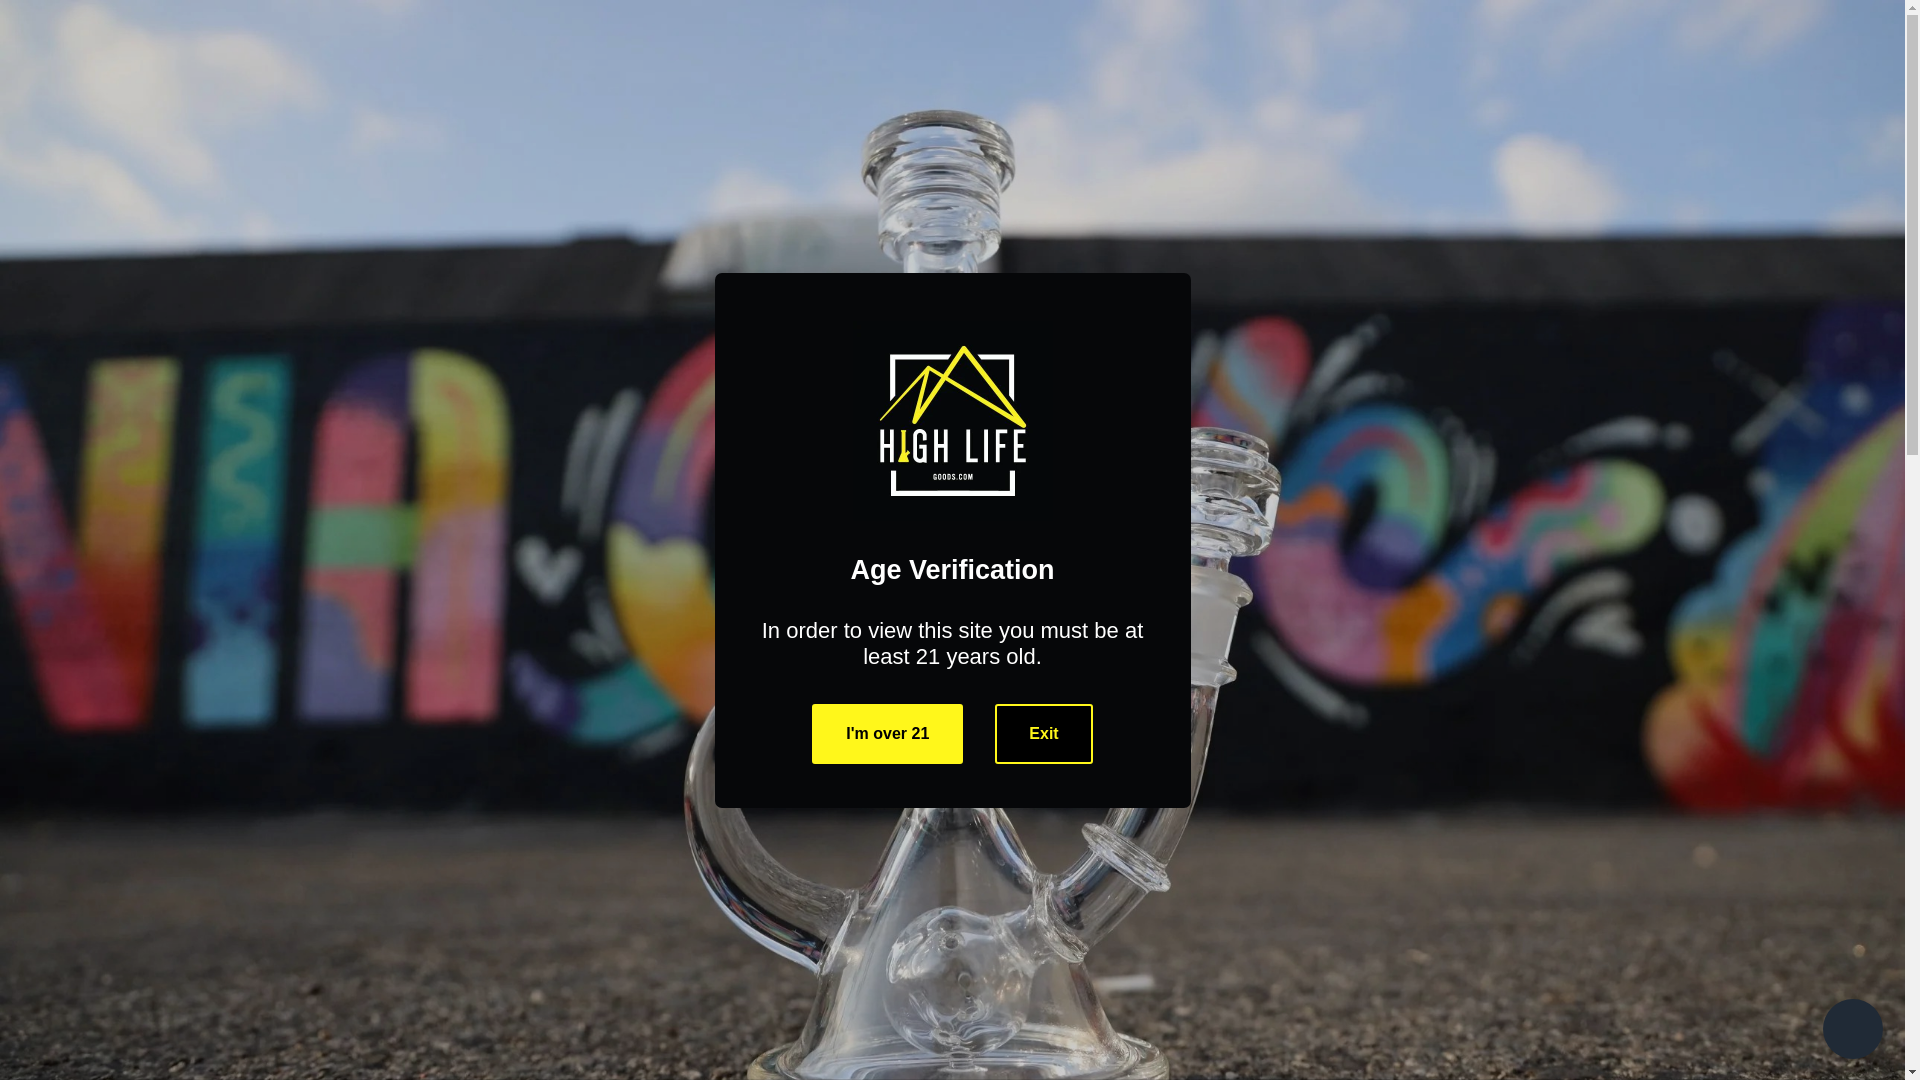 The width and height of the screenshot is (1920, 1080). What do you see at coordinates (1156, 664) in the screenshot?
I see `1` at bounding box center [1156, 664].